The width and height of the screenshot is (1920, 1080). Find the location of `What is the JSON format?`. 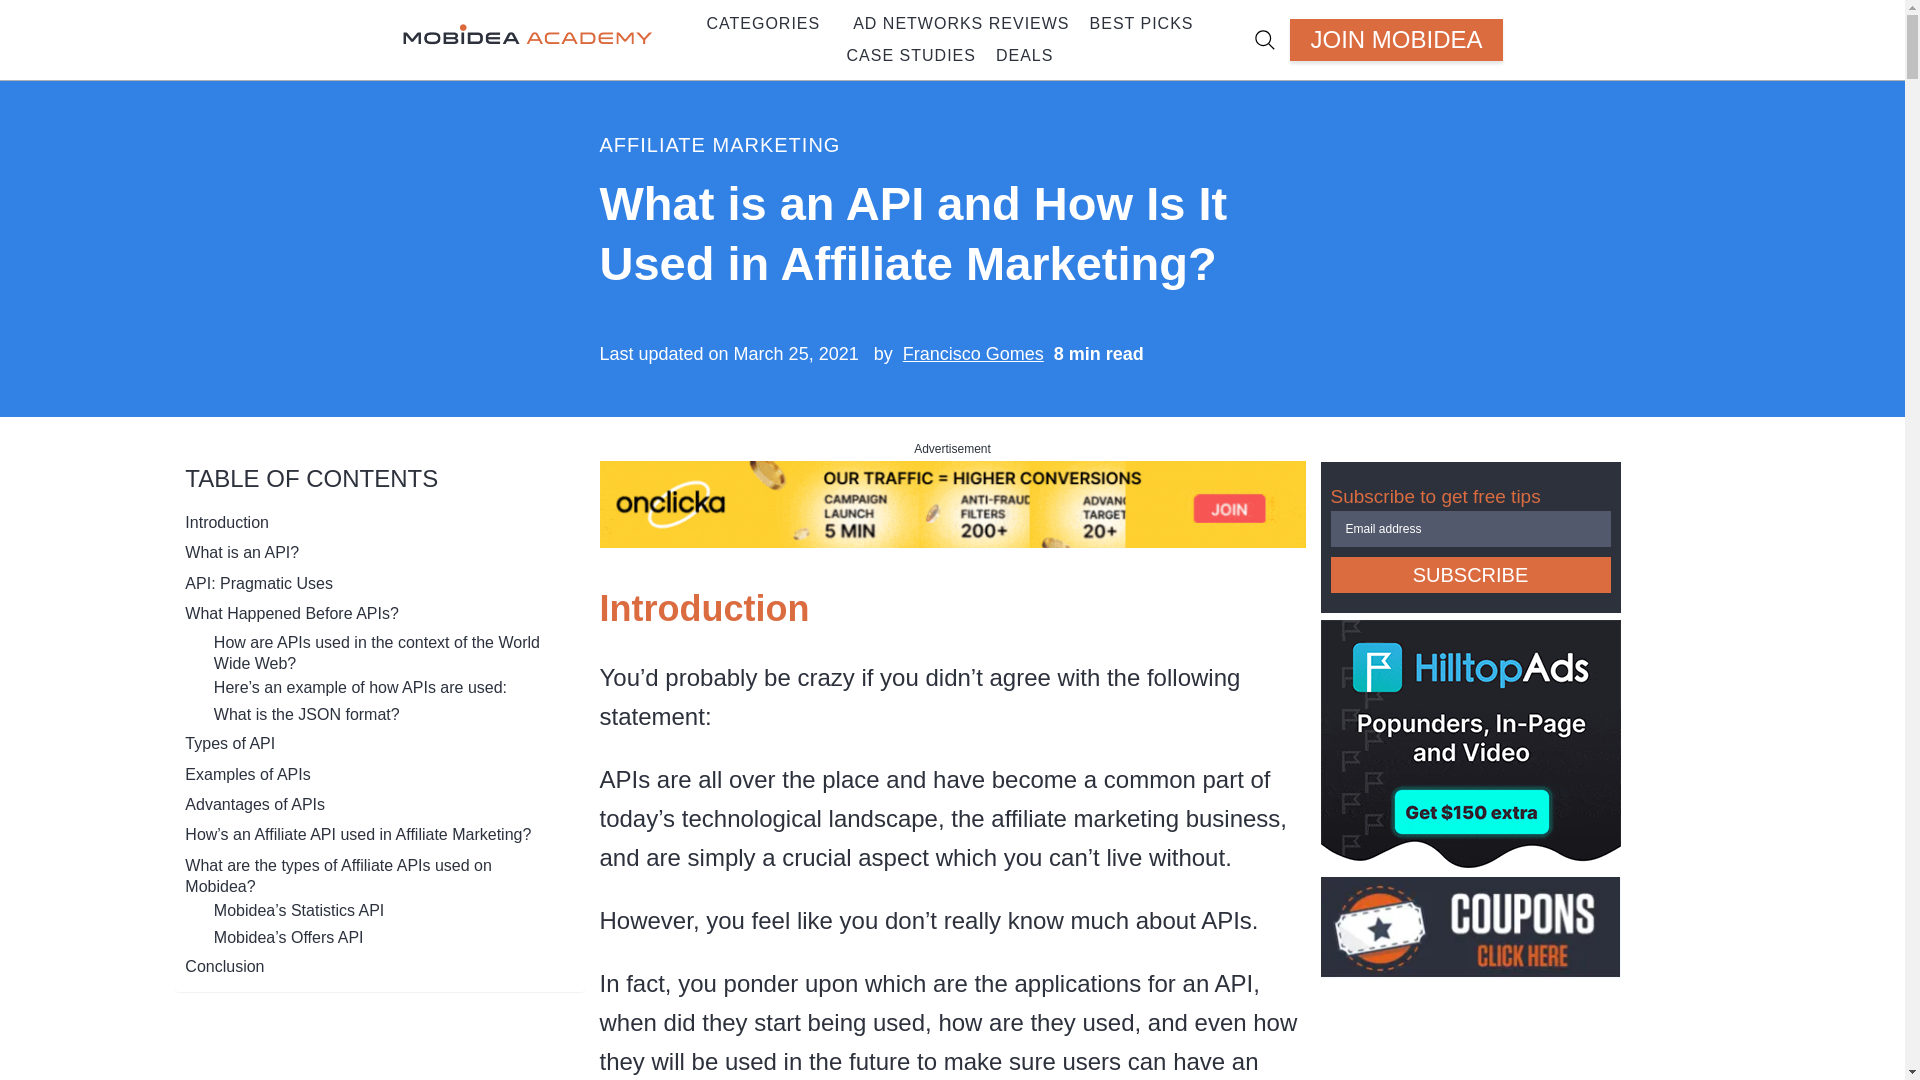

What is the JSON format? is located at coordinates (306, 714).